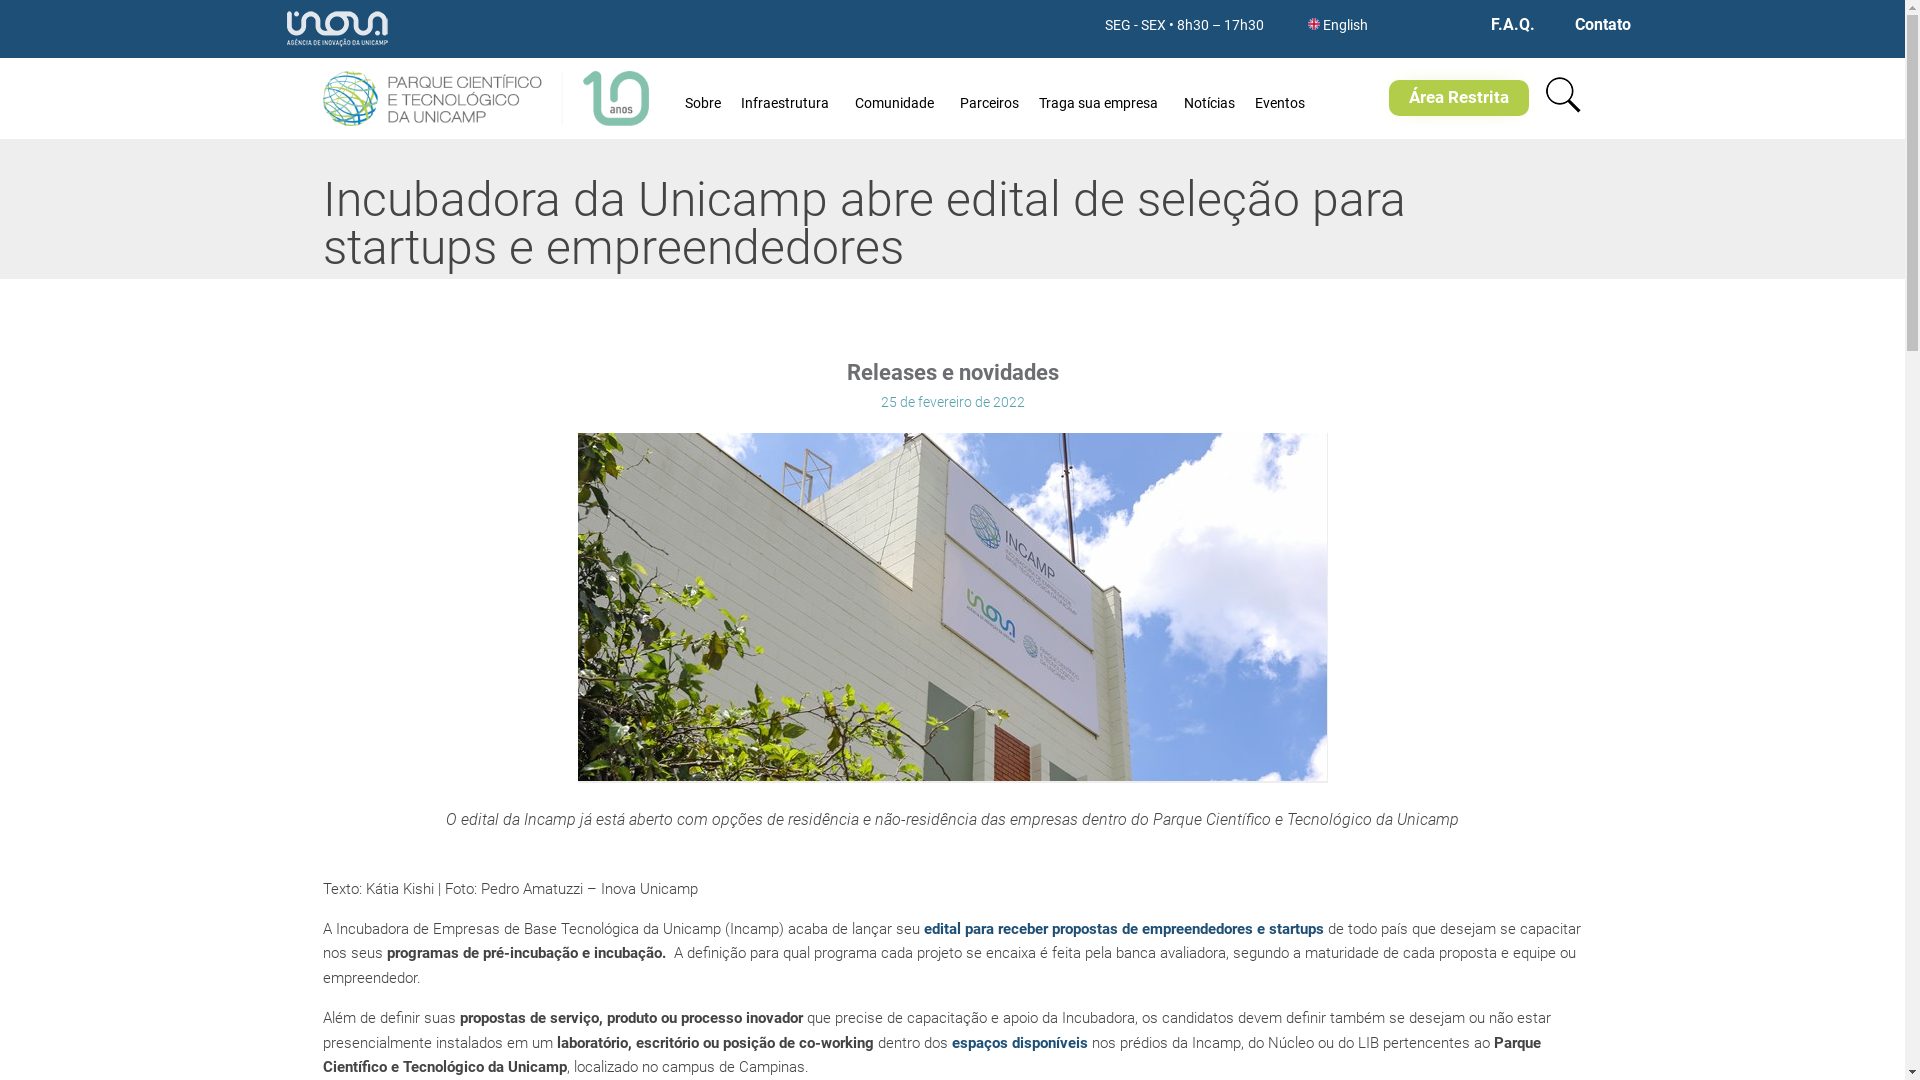  Describe the element at coordinates (1603, 25) in the screenshot. I see `Contato` at that location.